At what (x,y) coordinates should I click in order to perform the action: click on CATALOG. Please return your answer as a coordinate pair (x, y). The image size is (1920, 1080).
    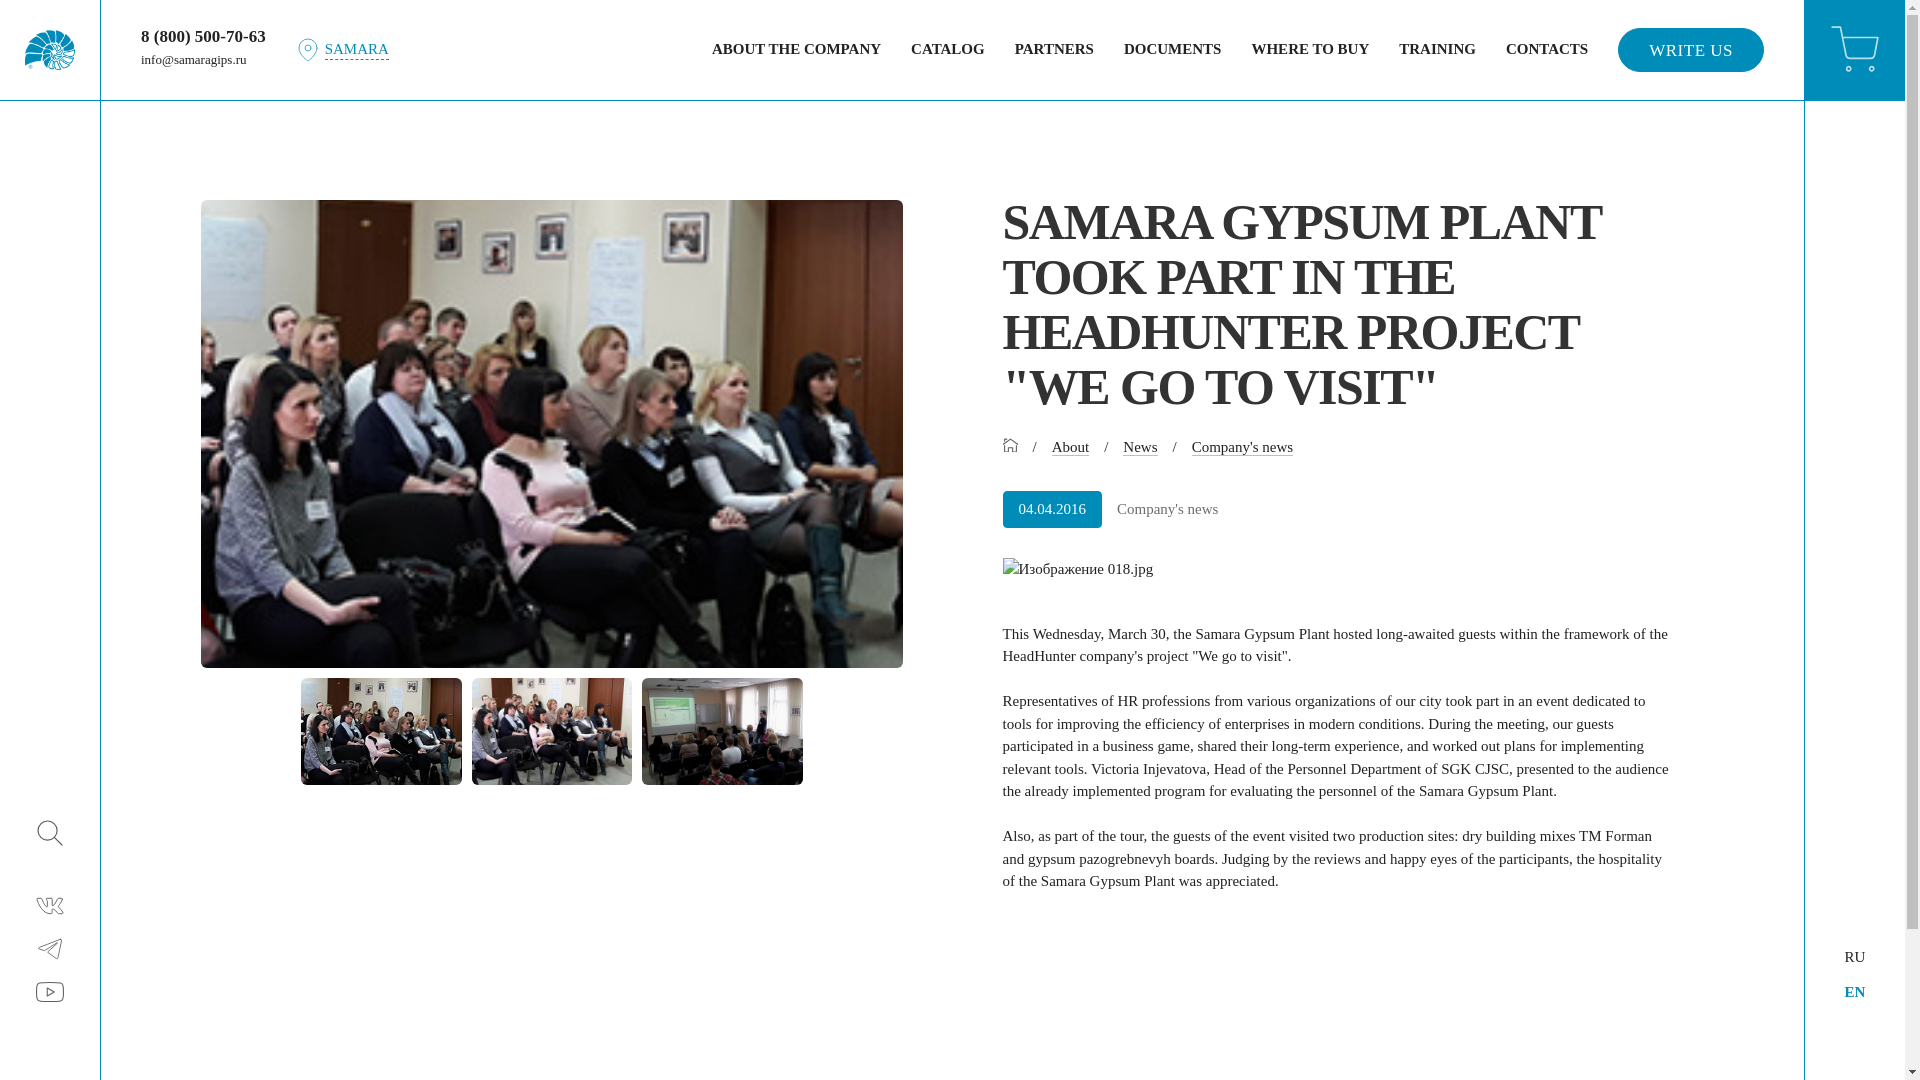
    Looking at the image, I should click on (947, 49).